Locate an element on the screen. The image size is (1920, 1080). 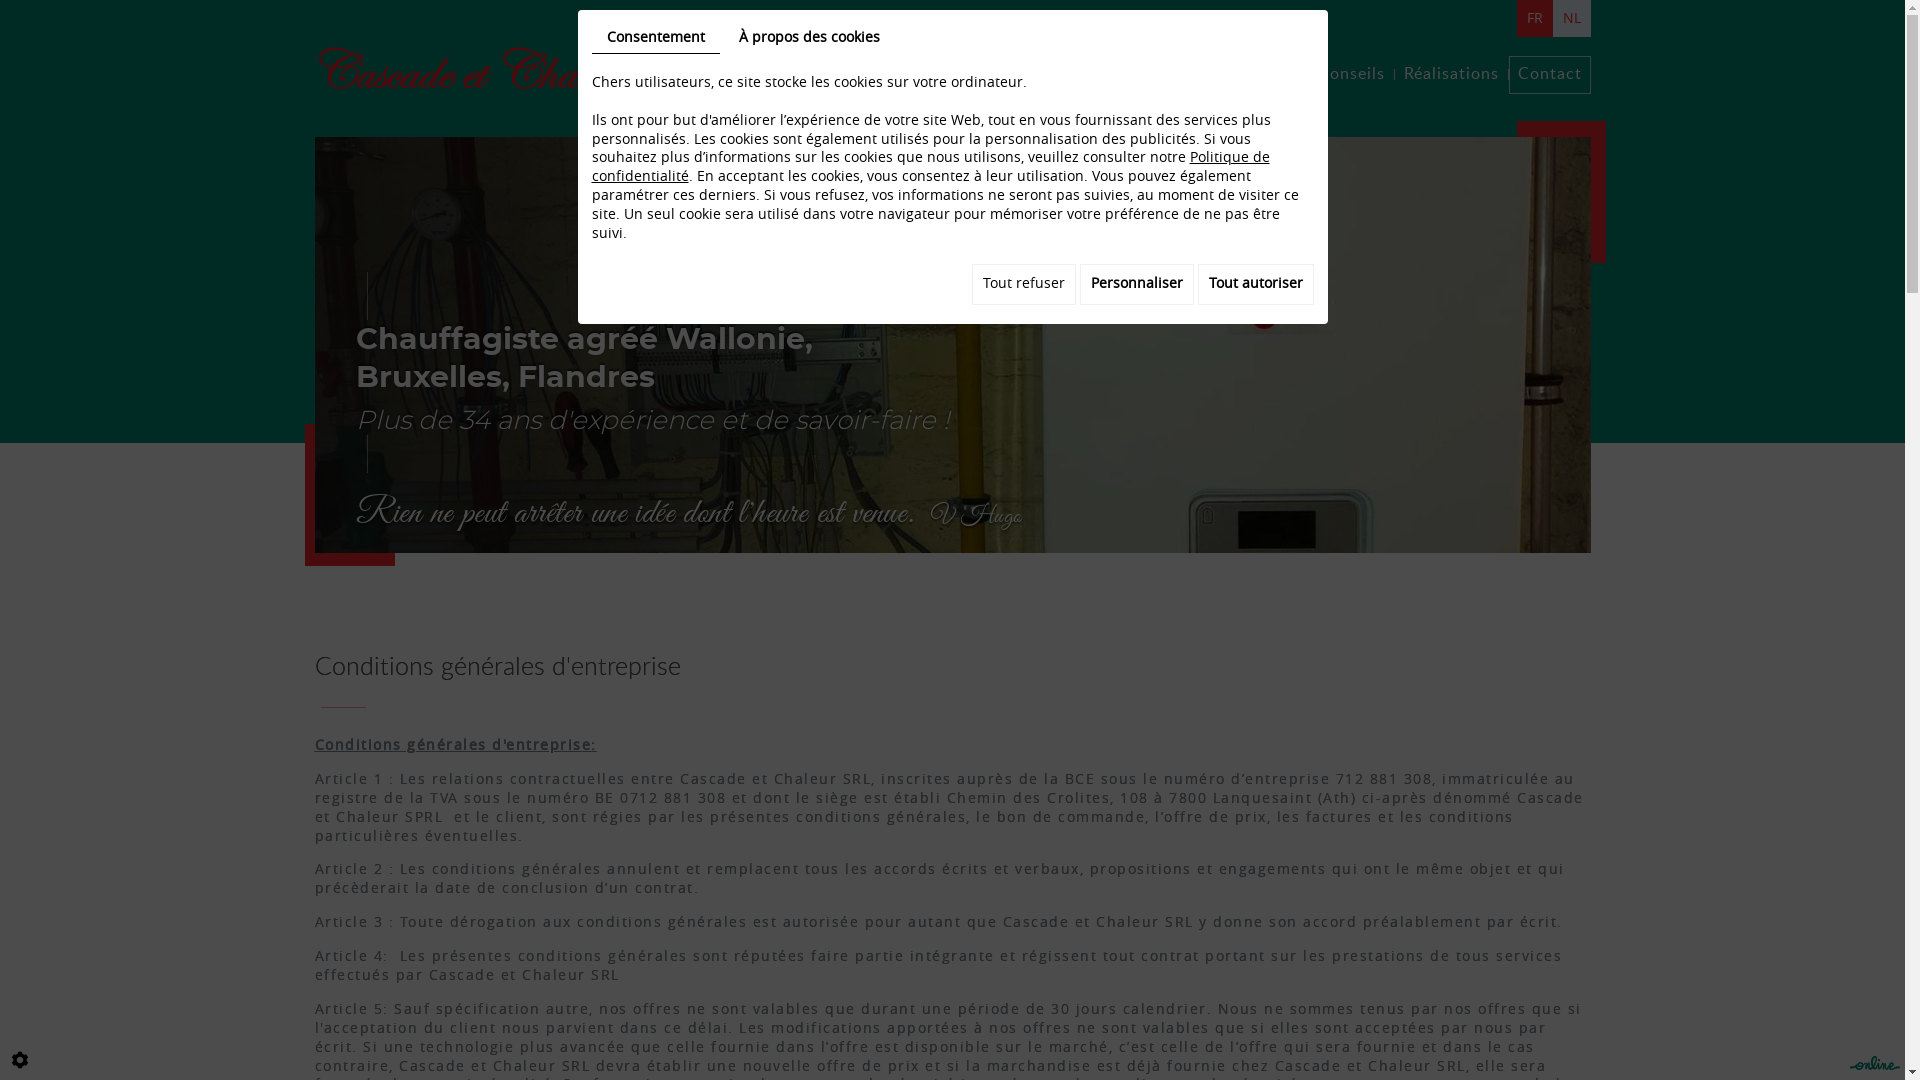
FR is located at coordinates (1534, 18).